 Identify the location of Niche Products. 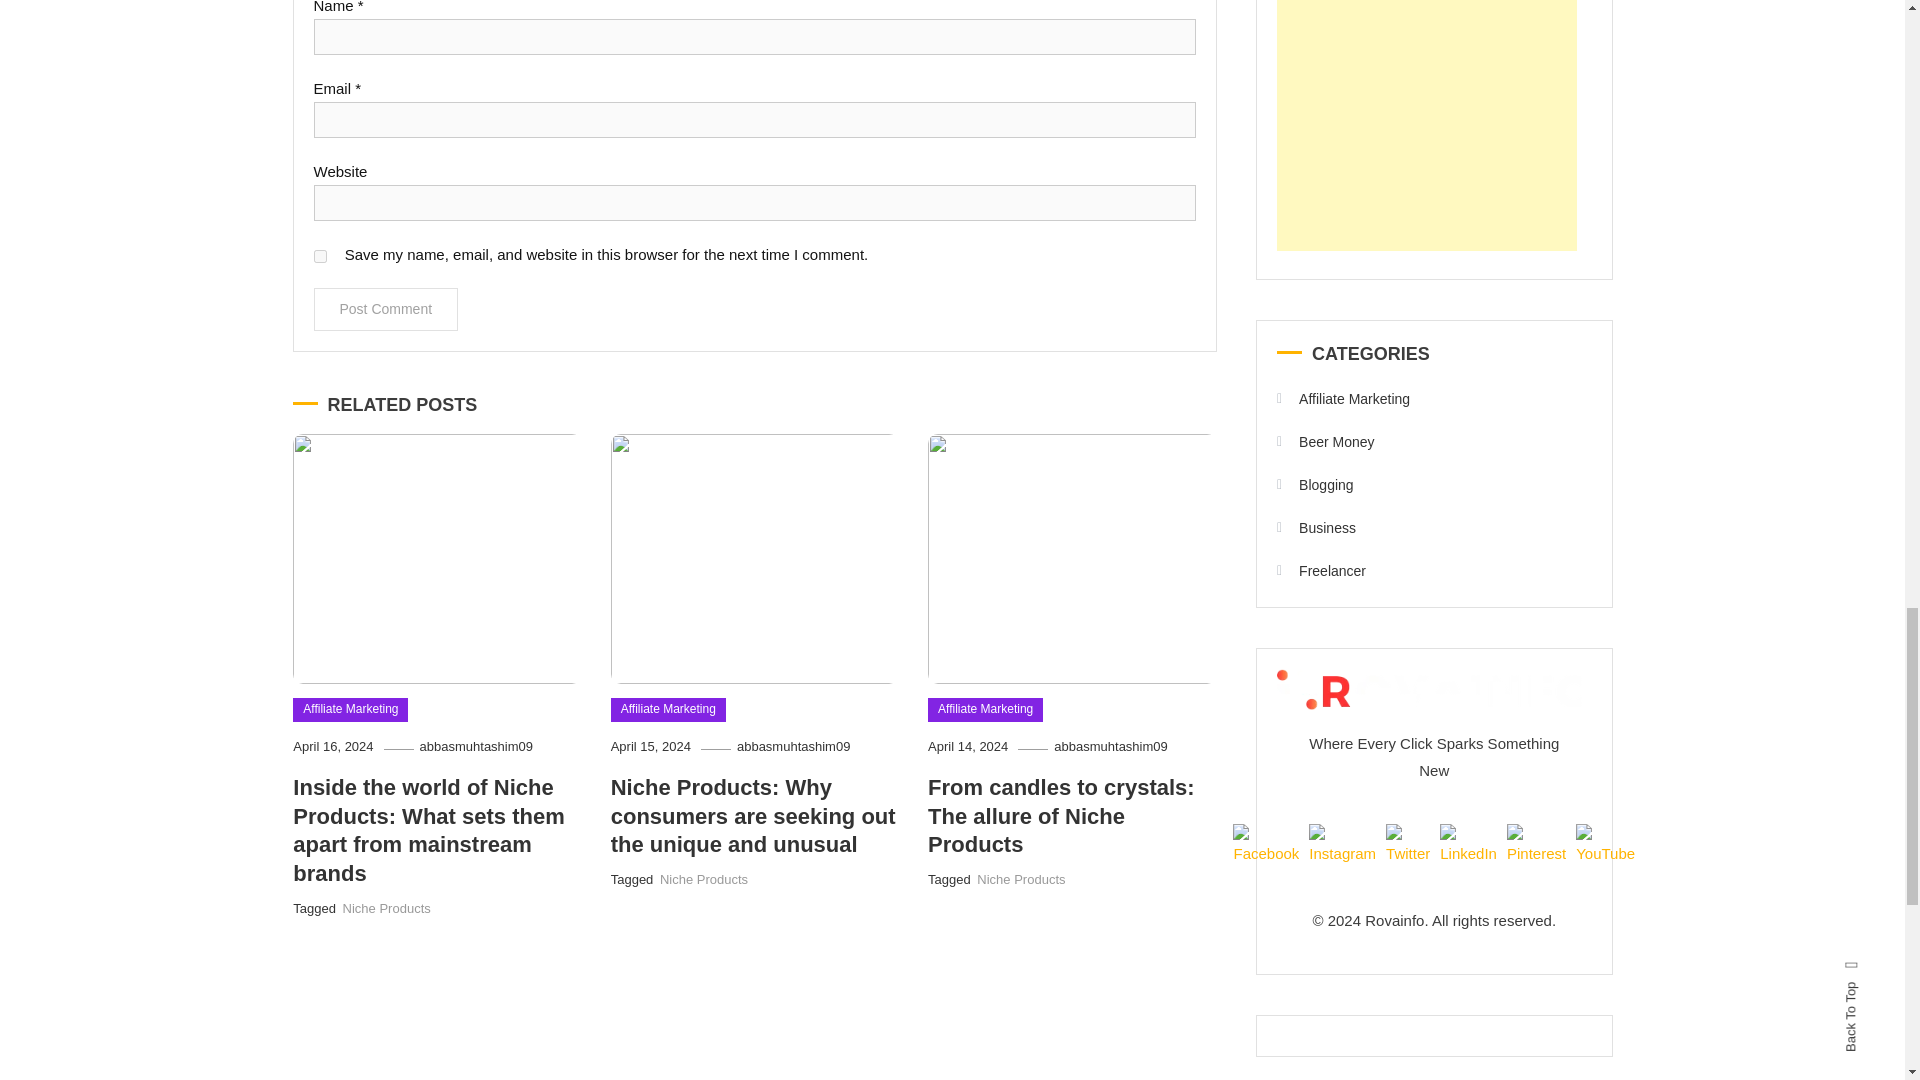
(386, 908).